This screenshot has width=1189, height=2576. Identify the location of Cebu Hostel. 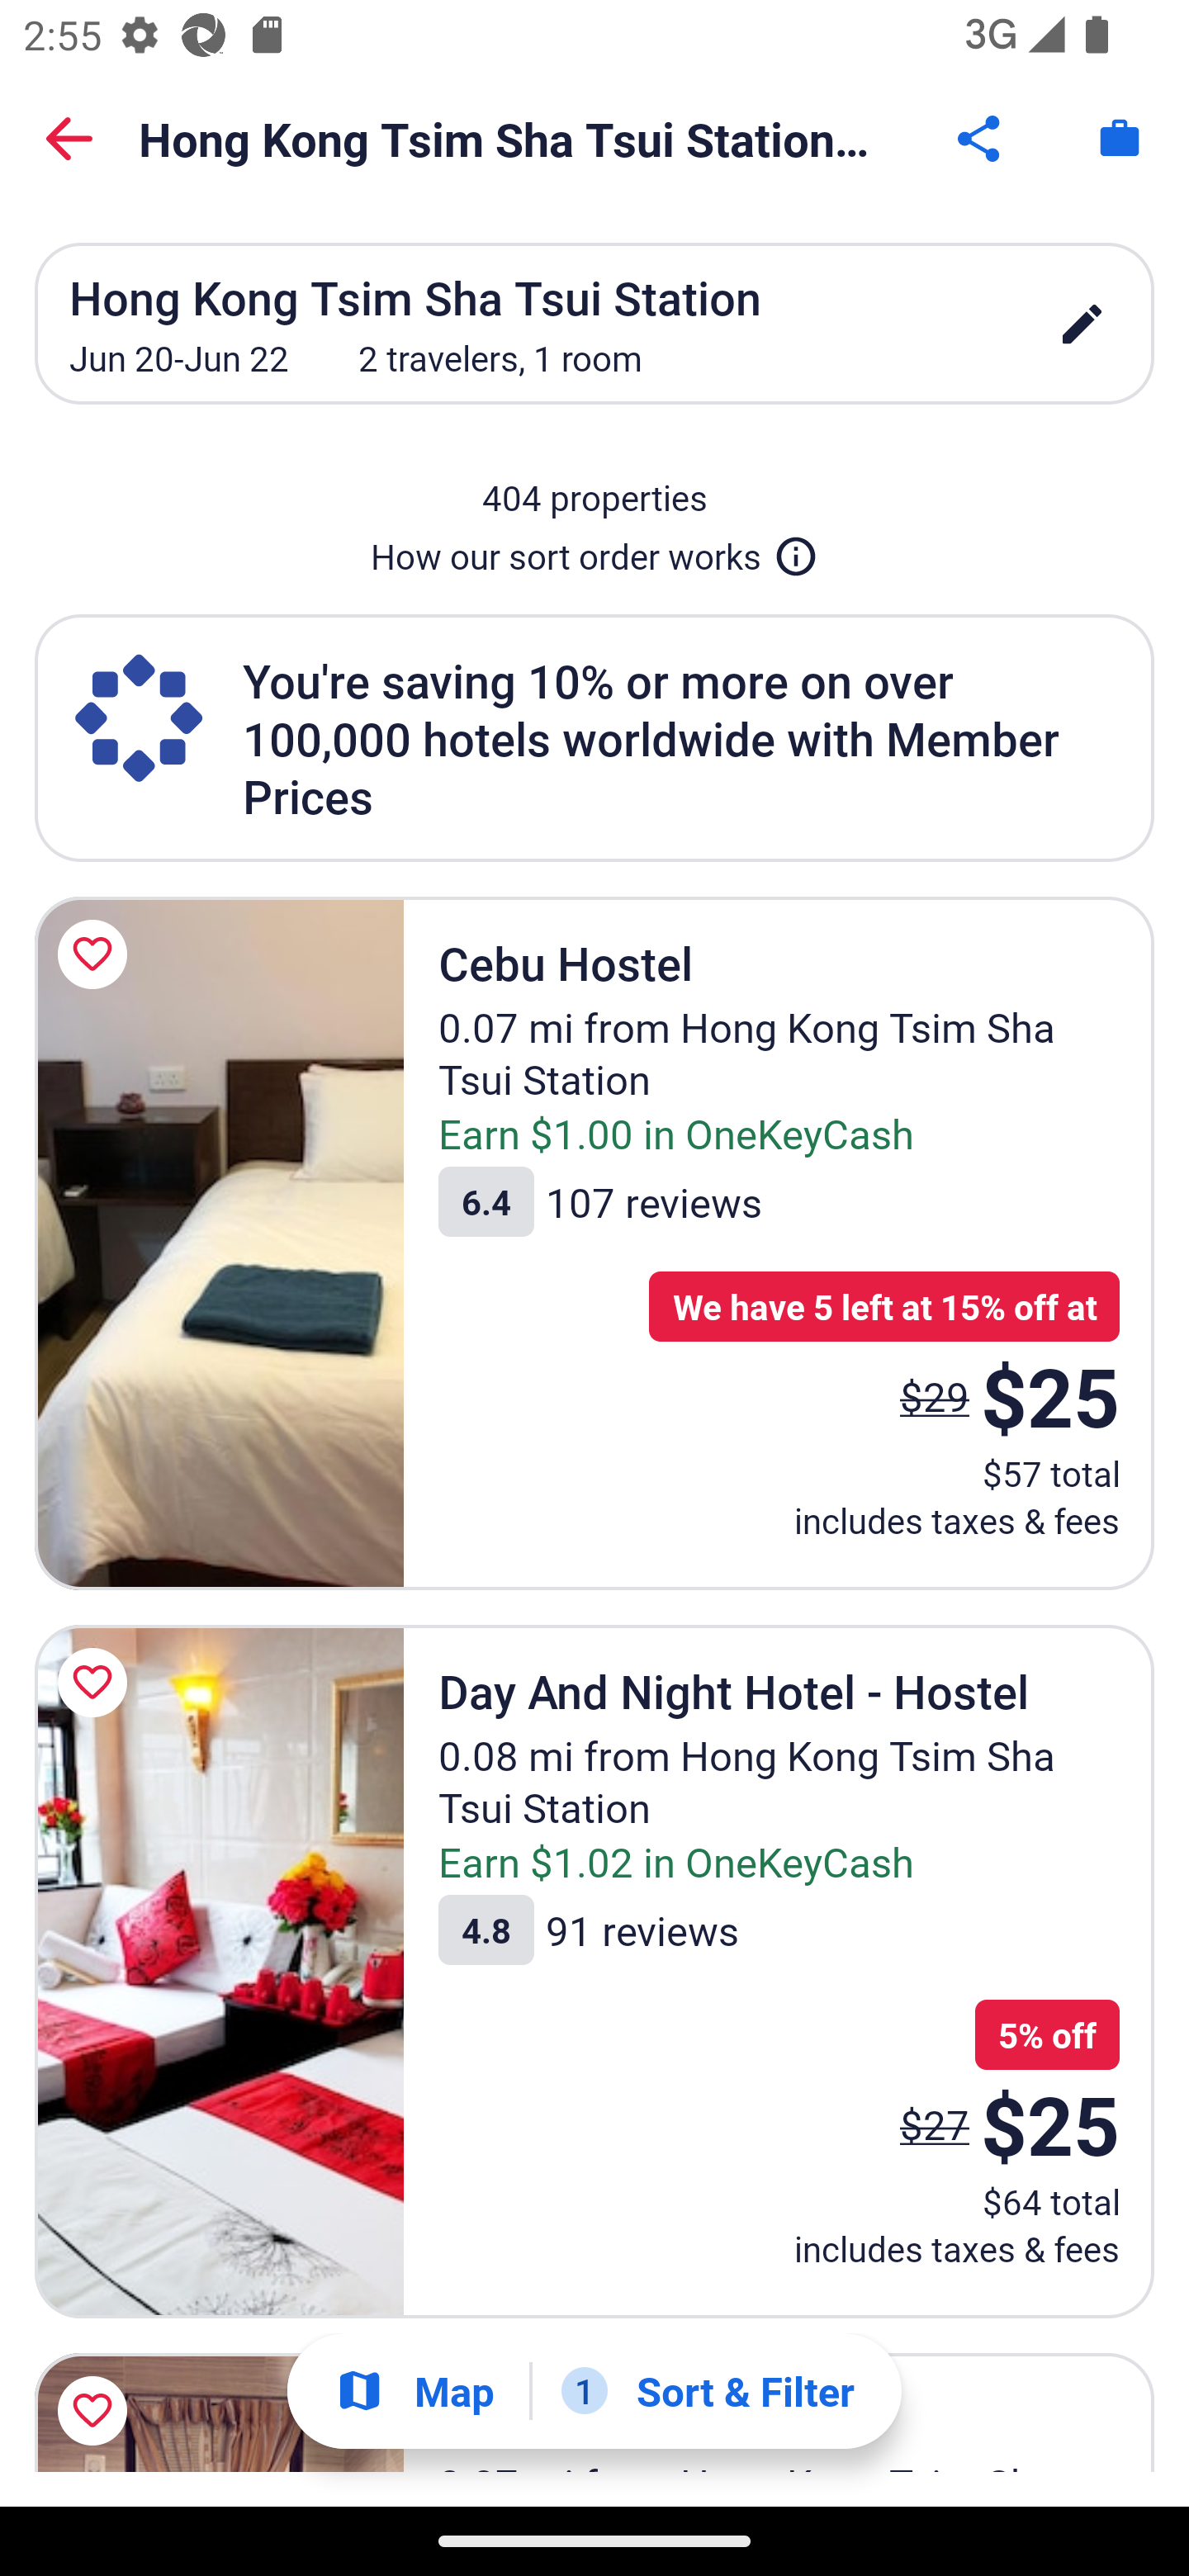
(219, 1243).